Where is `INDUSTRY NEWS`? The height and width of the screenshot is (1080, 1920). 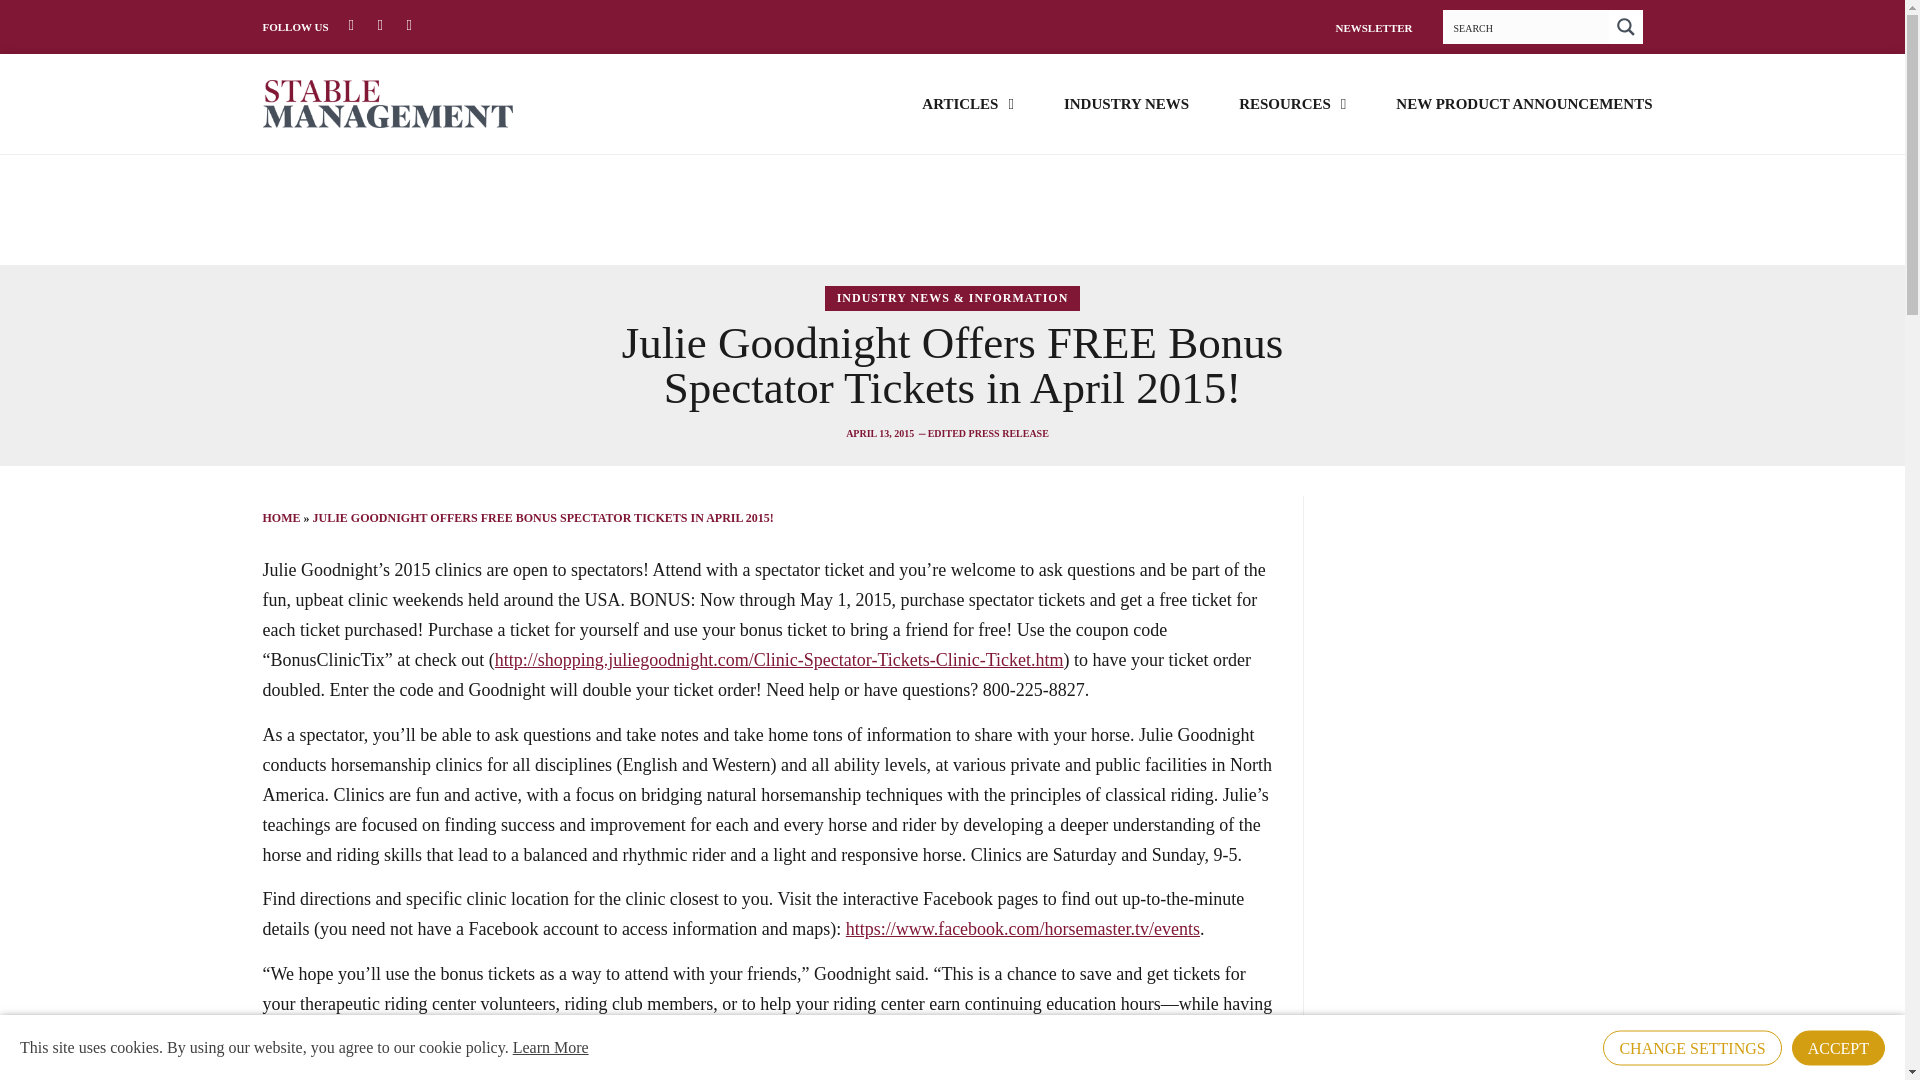
INDUSTRY NEWS is located at coordinates (1126, 102).